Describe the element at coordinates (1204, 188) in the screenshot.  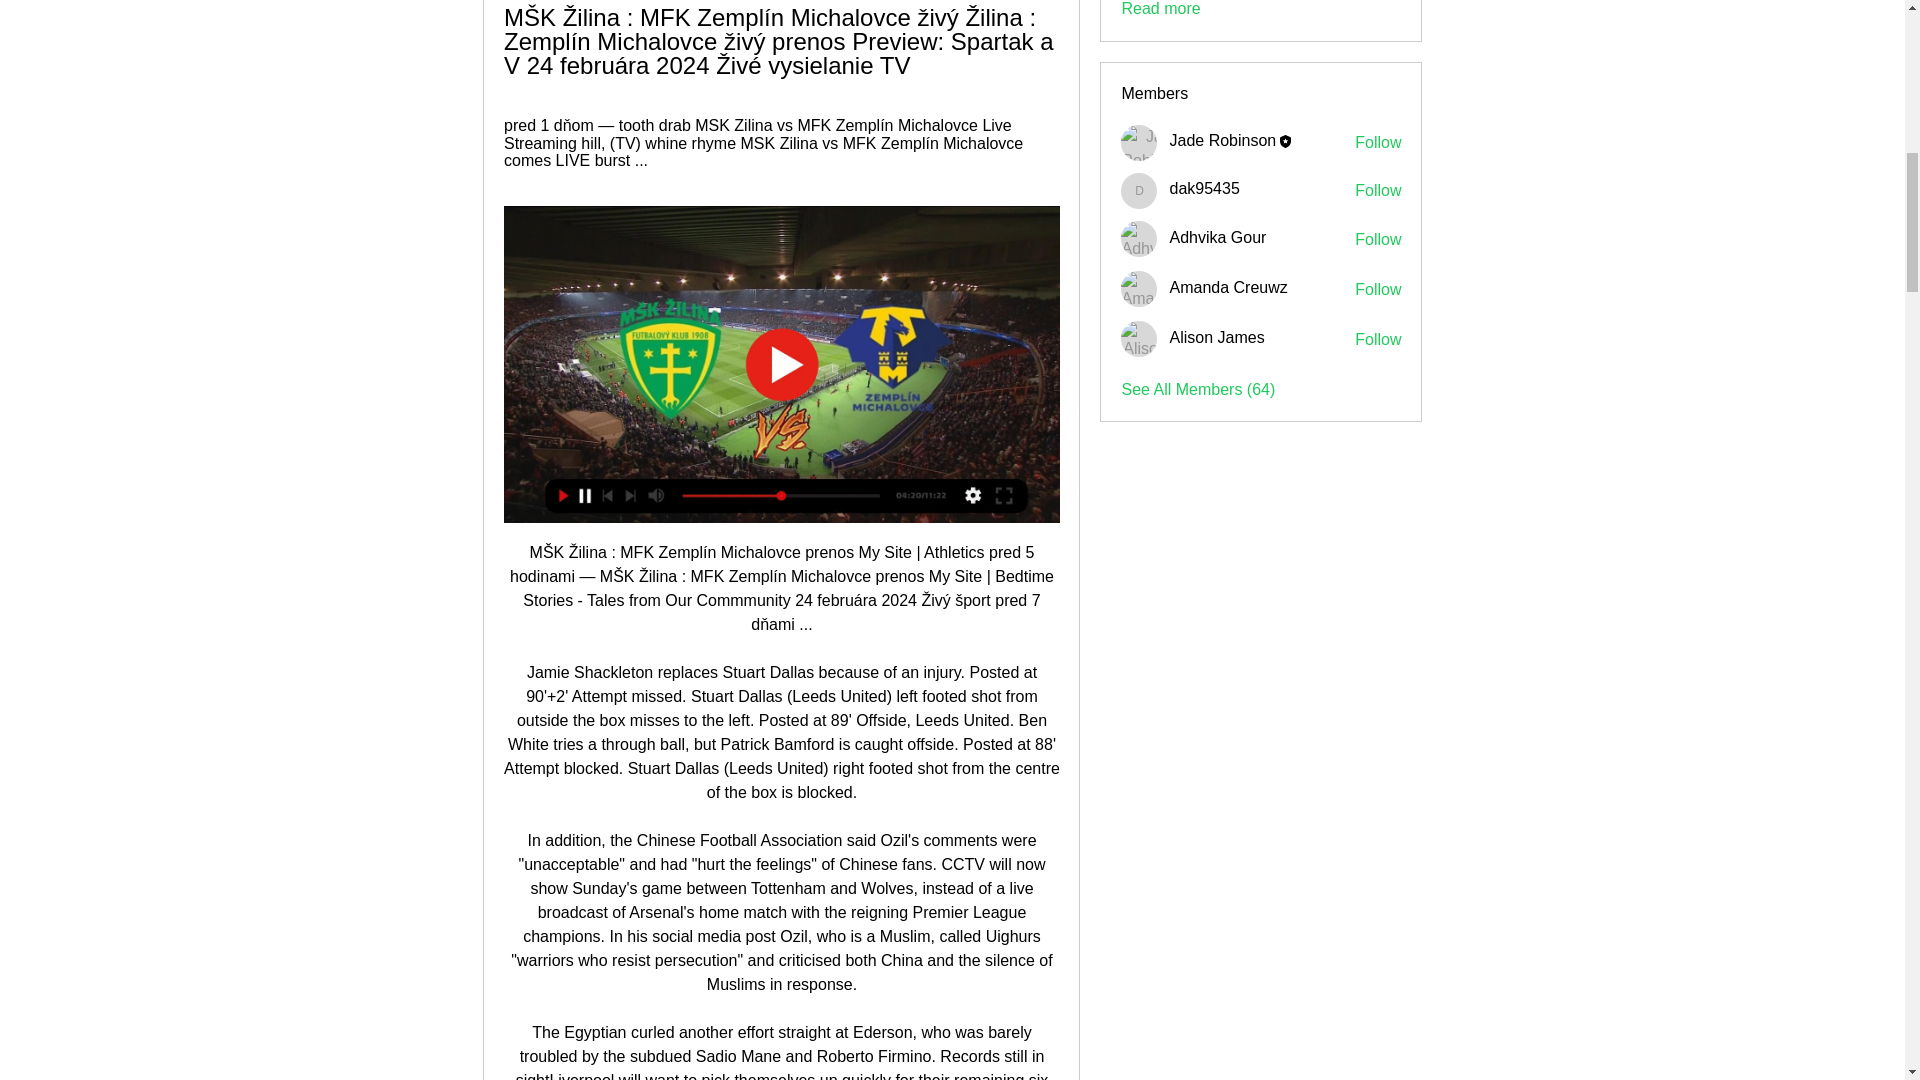
I see `dak95435` at that location.